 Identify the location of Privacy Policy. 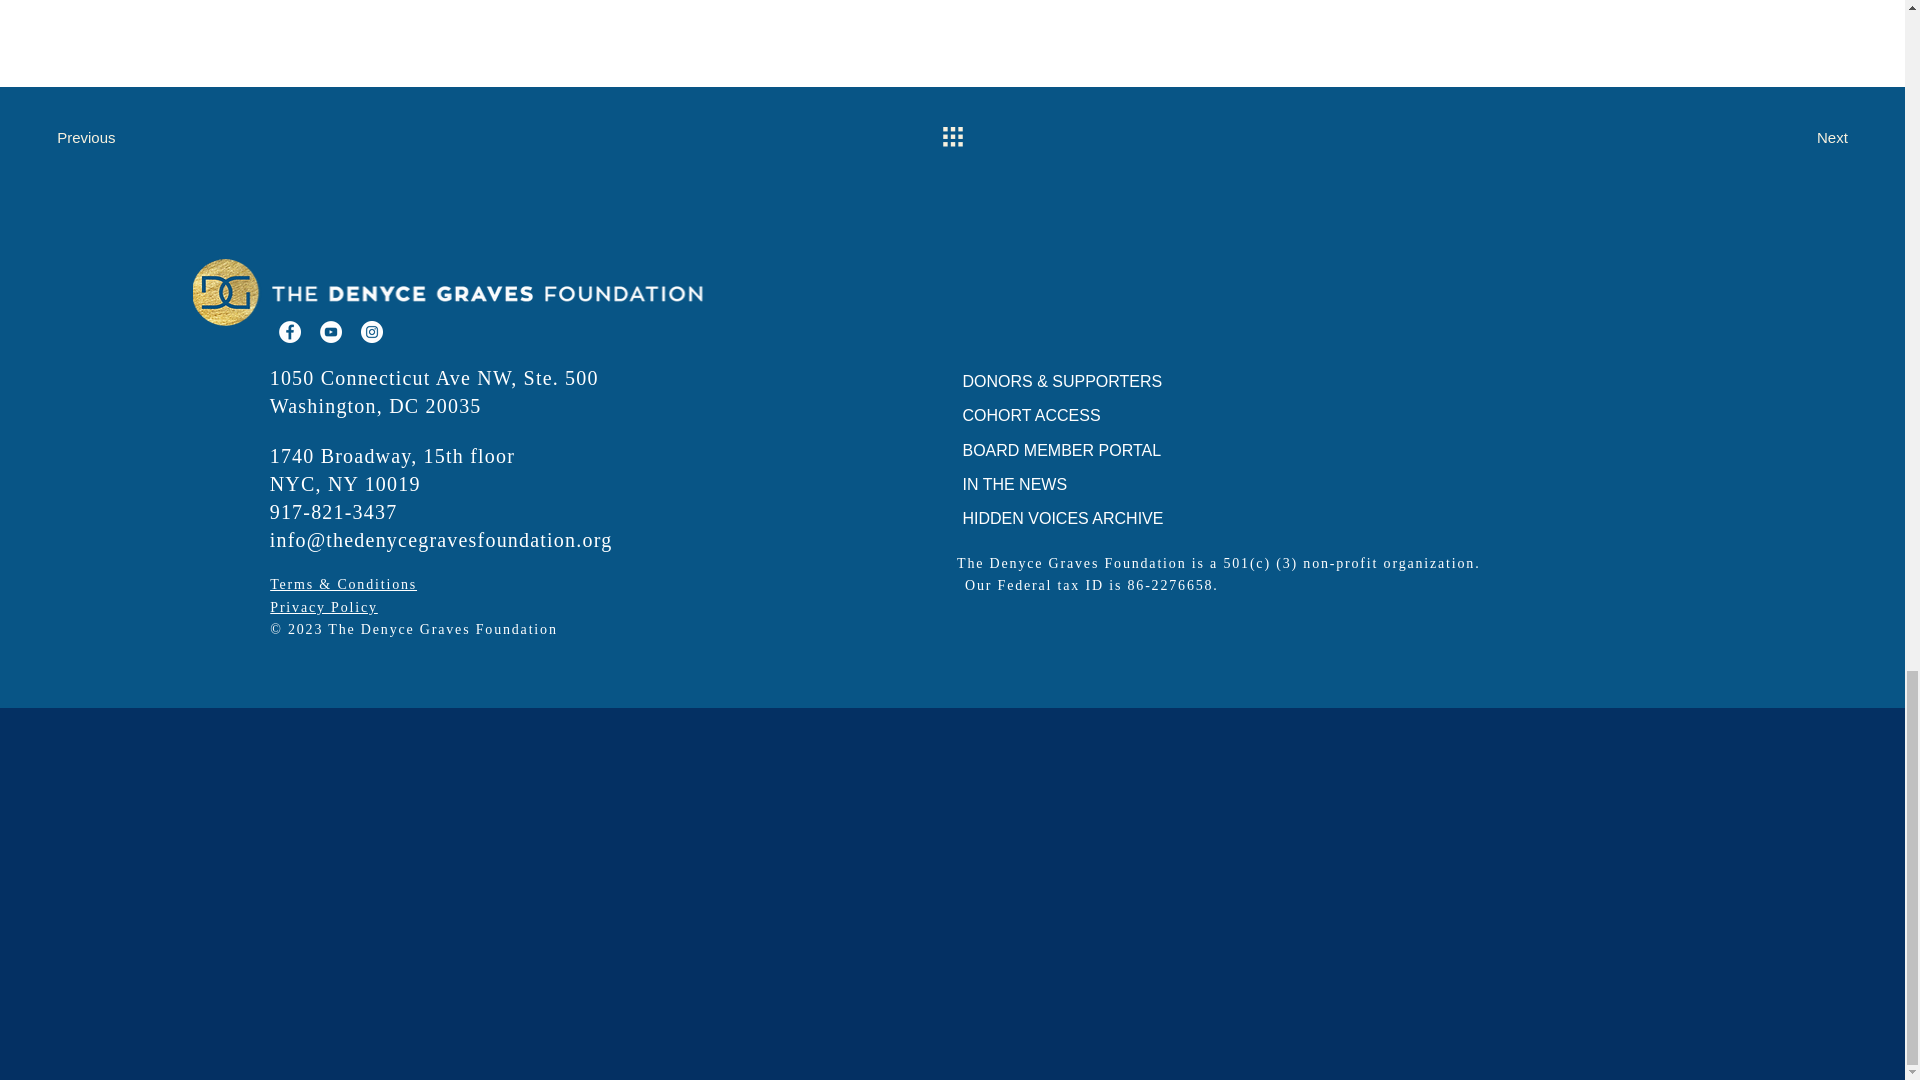
(324, 607).